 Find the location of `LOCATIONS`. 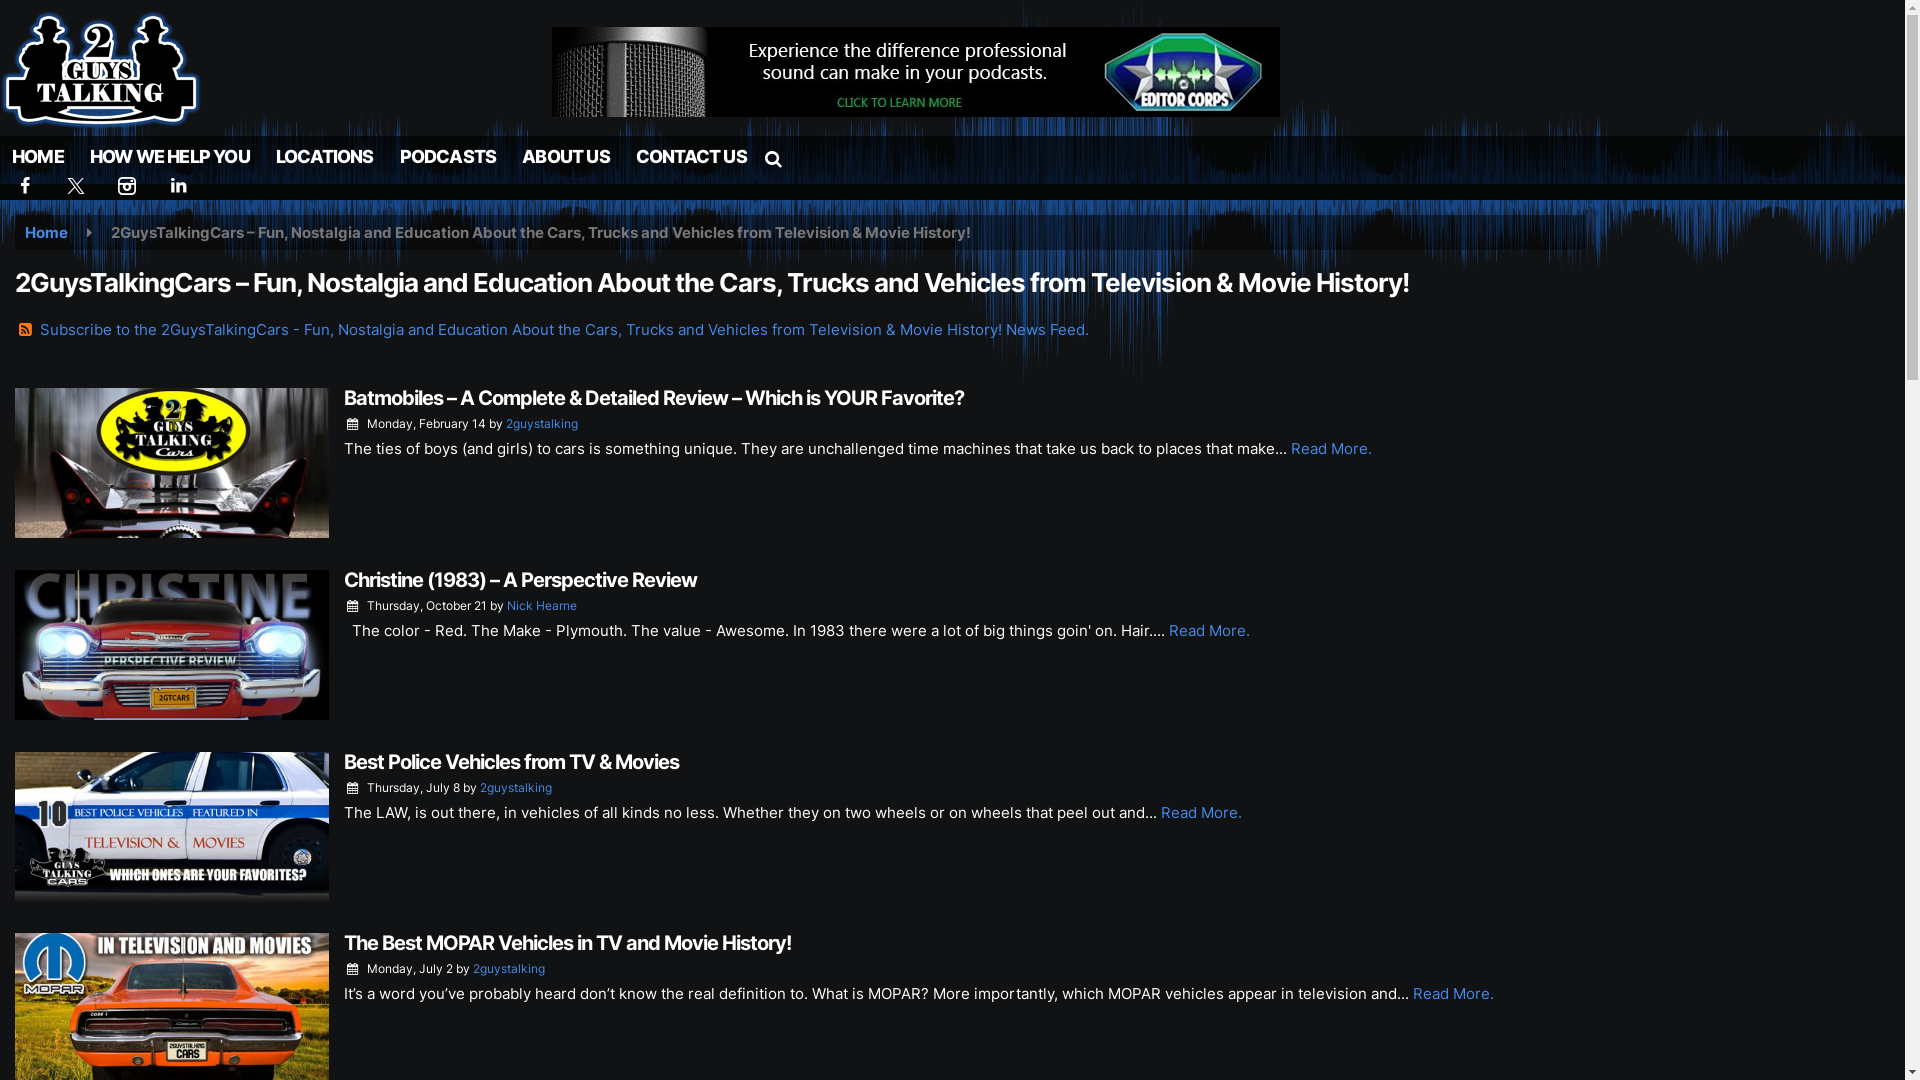

LOCATIONS is located at coordinates (325, 157).